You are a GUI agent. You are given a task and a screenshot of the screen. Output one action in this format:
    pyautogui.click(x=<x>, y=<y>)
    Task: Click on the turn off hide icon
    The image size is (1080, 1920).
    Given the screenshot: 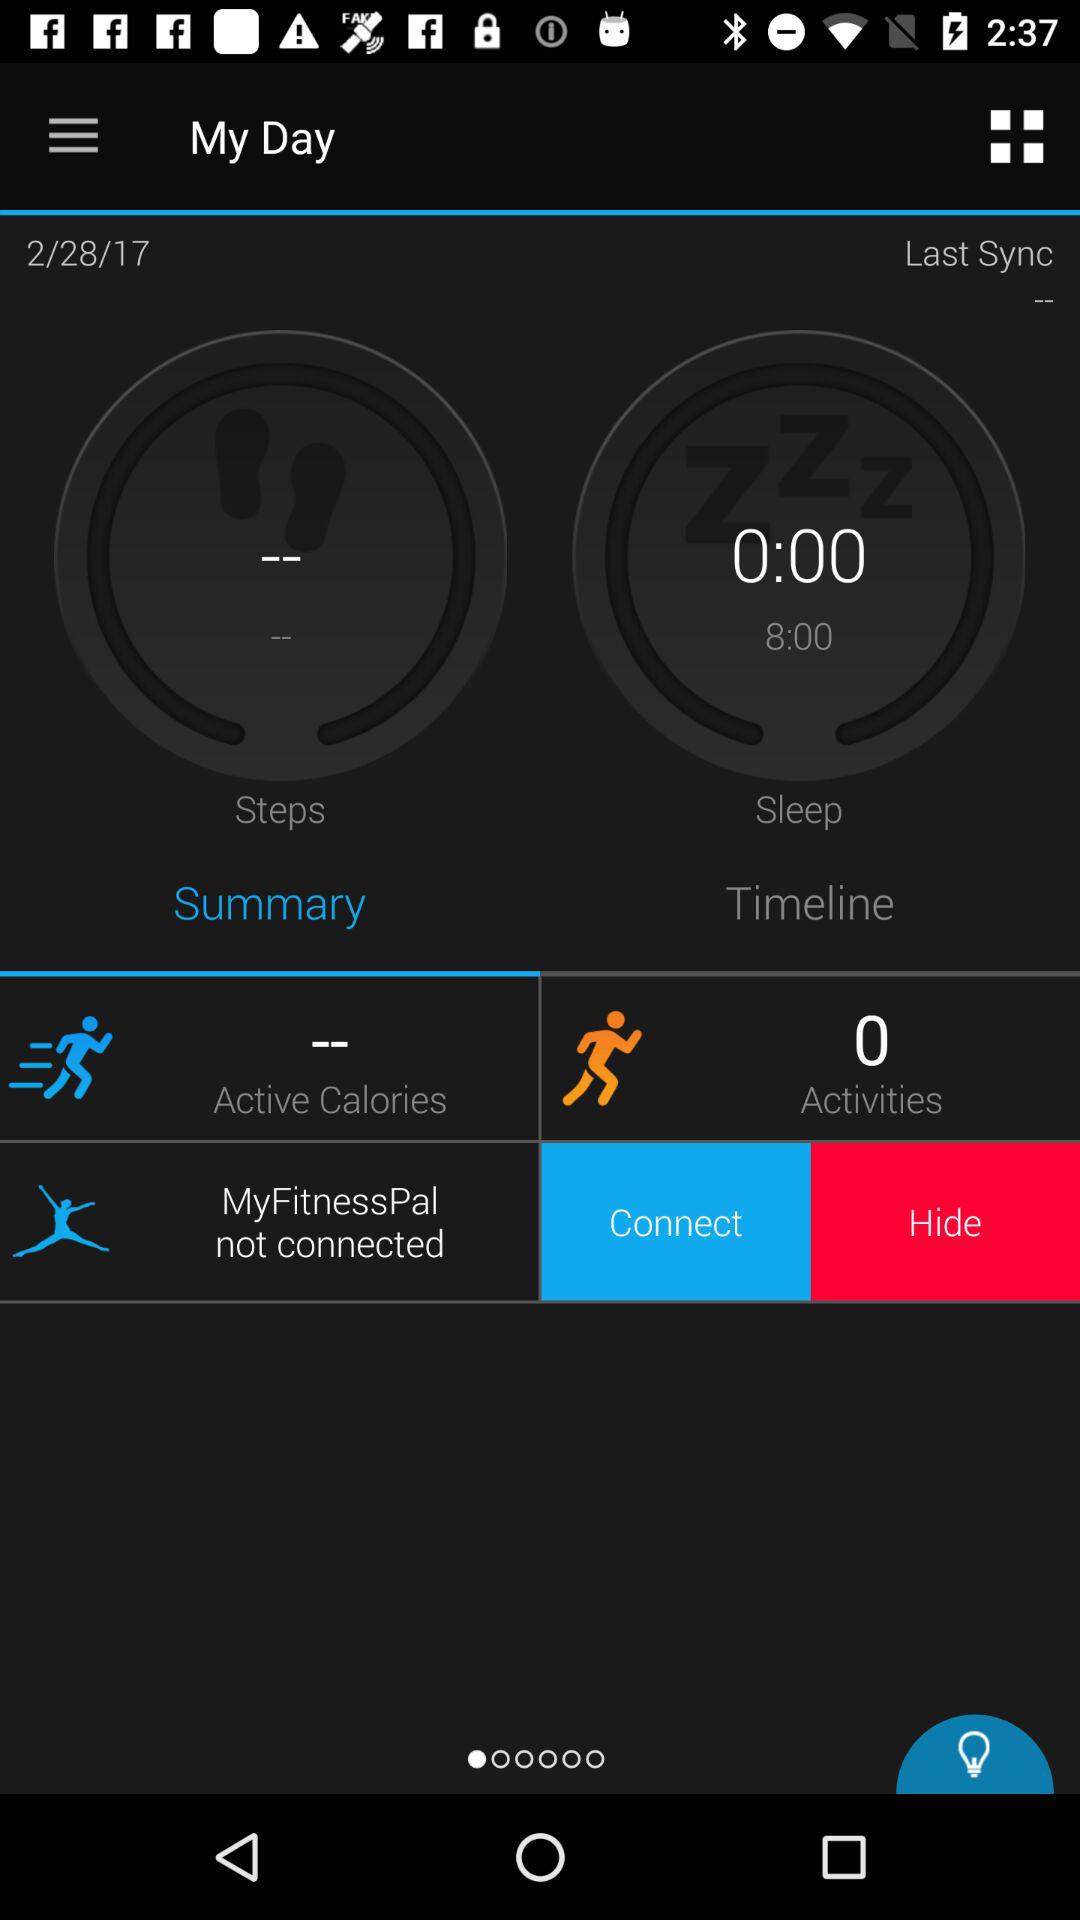 What is the action you would take?
    pyautogui.click(x=945, y=1221)
    